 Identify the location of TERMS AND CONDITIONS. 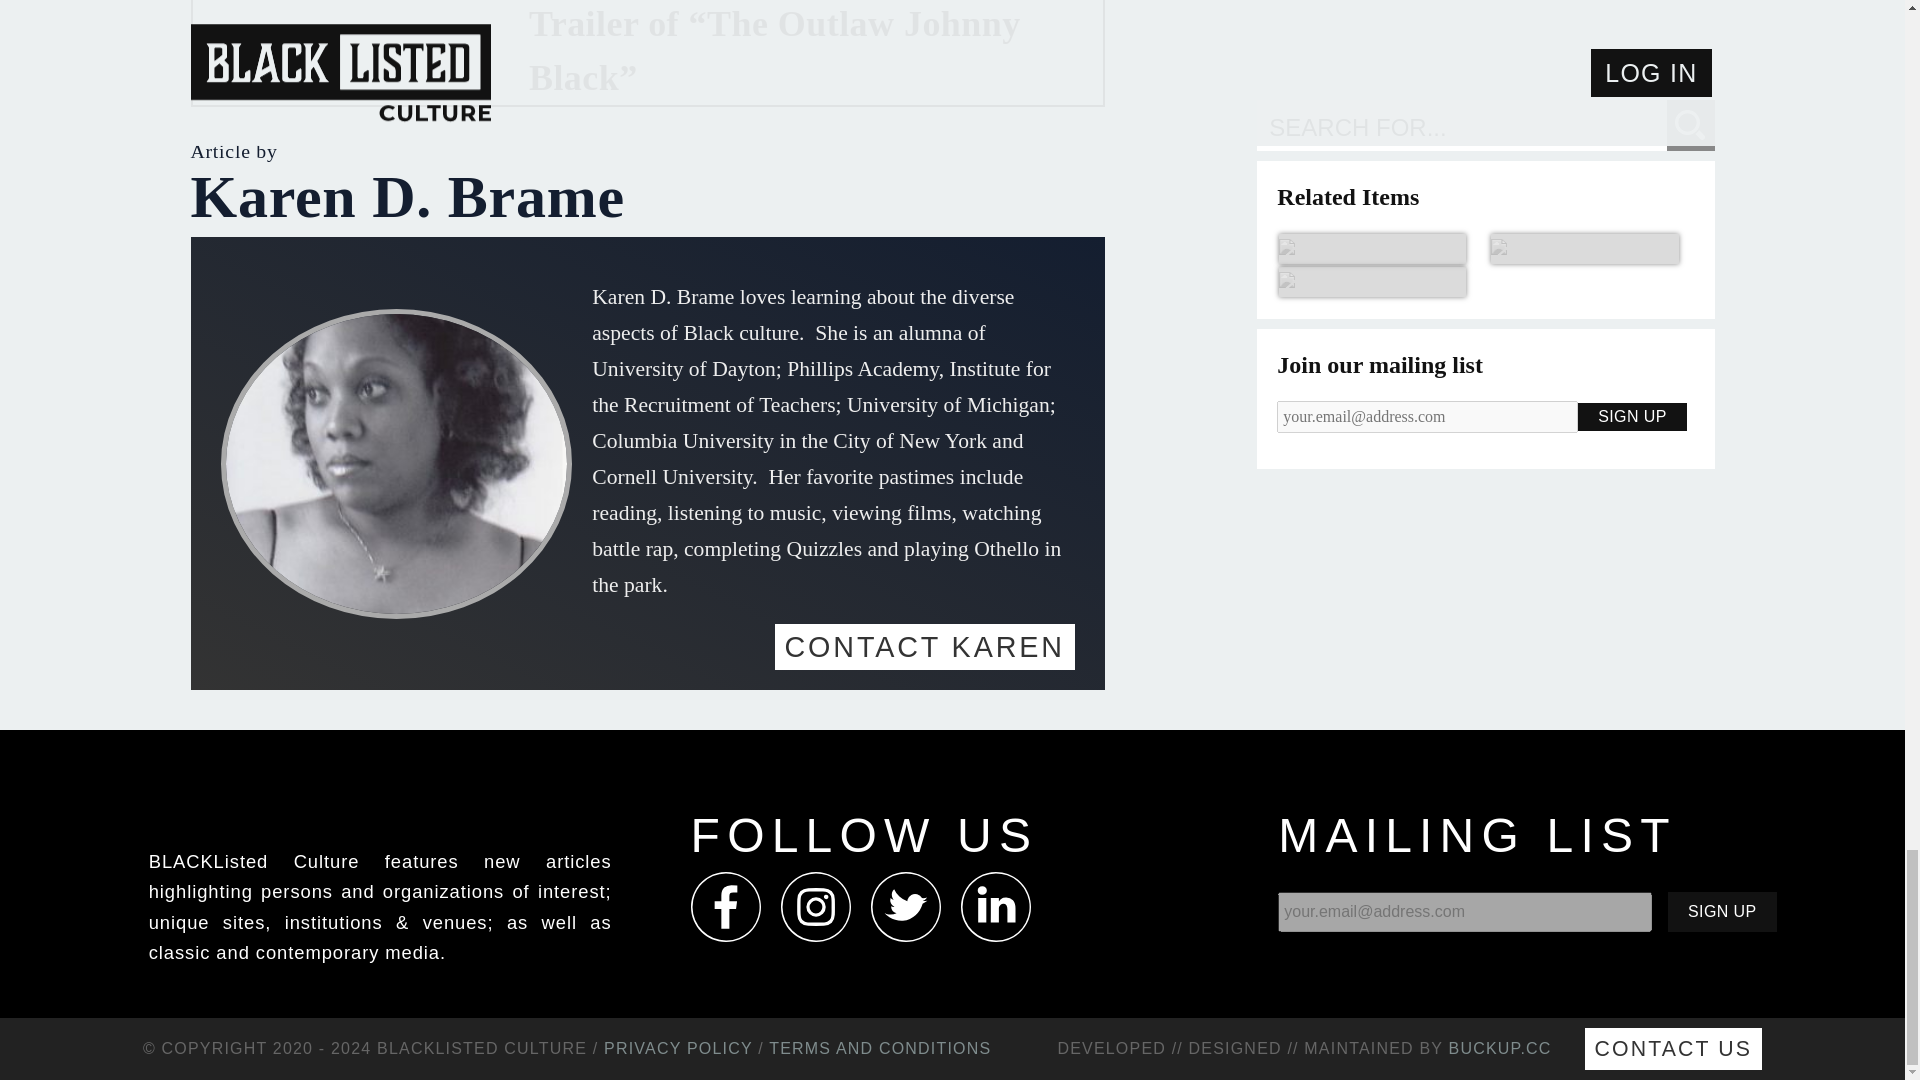
(880, 1048).